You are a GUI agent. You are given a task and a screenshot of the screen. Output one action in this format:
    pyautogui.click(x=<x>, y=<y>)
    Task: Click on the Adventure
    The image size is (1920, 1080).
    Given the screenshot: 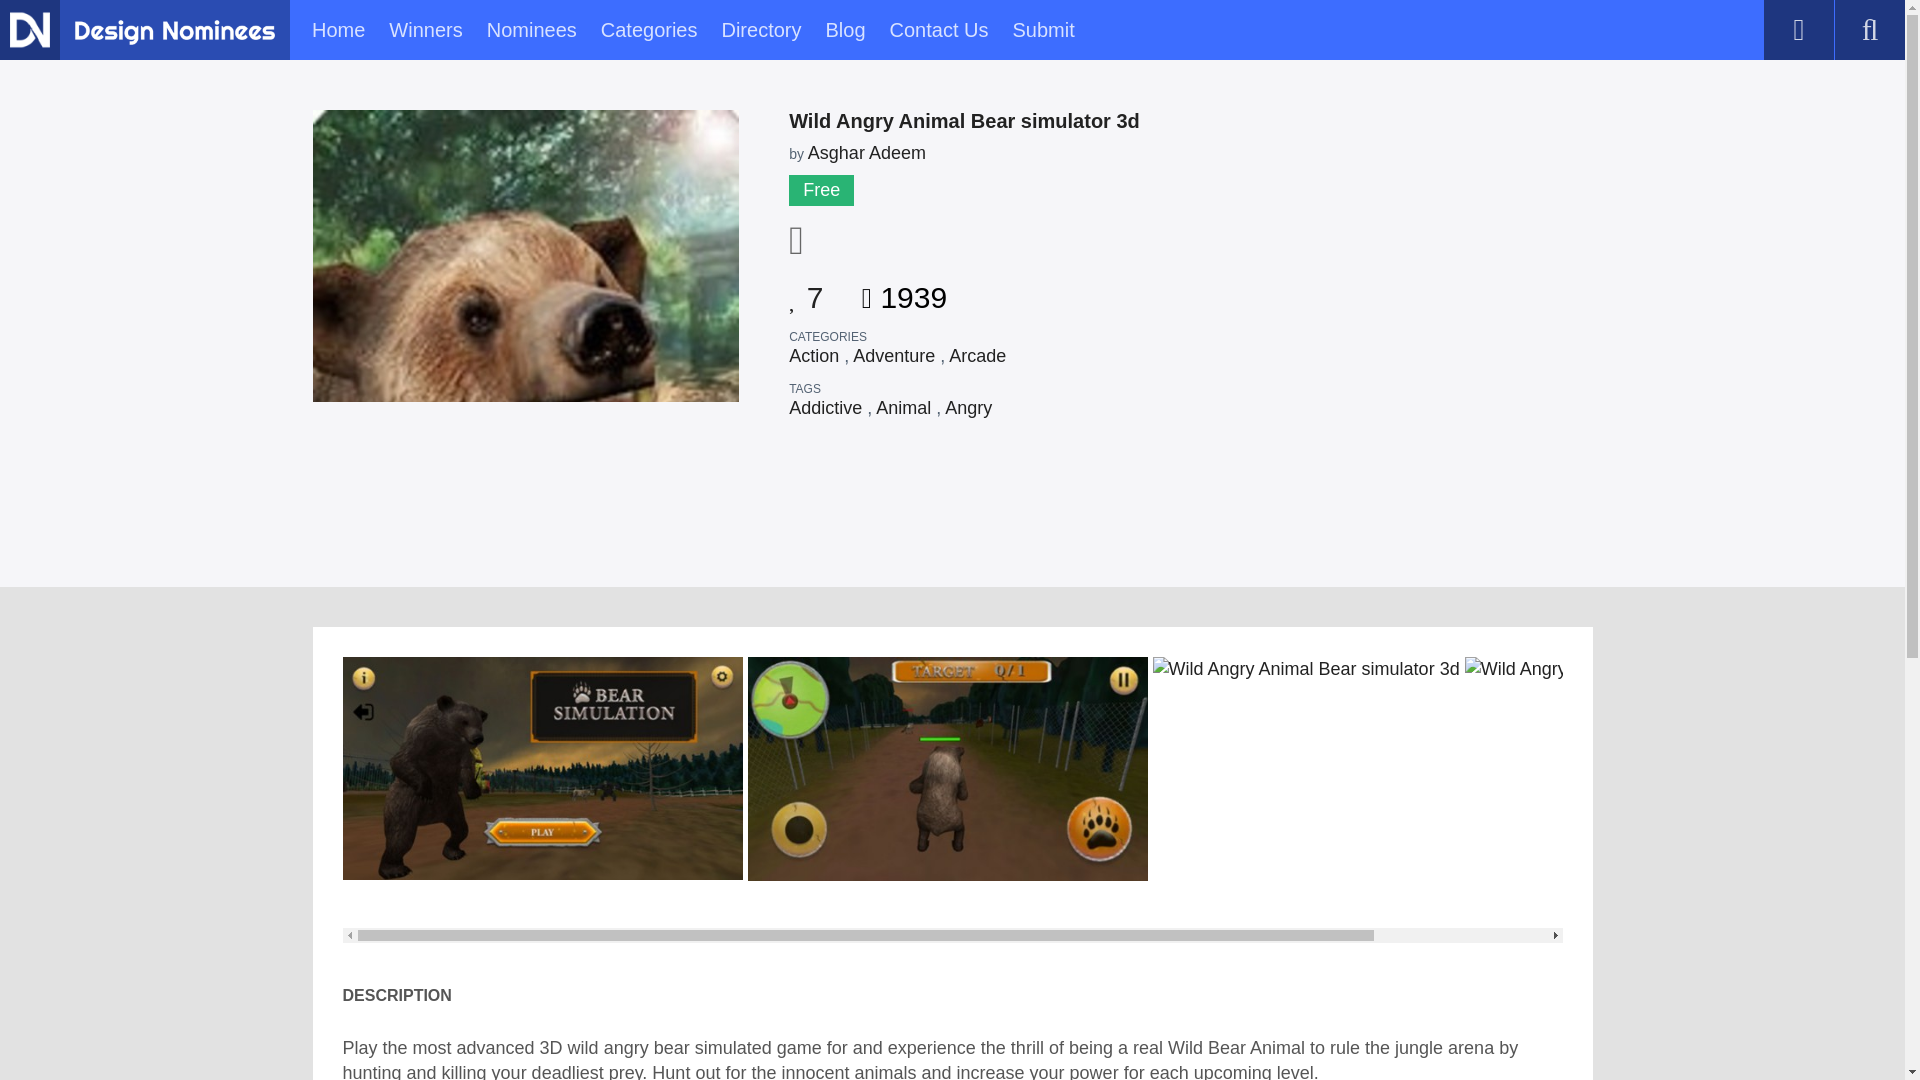 What is the action you would take?
    pyautogui.click(x=894, y=356)
    